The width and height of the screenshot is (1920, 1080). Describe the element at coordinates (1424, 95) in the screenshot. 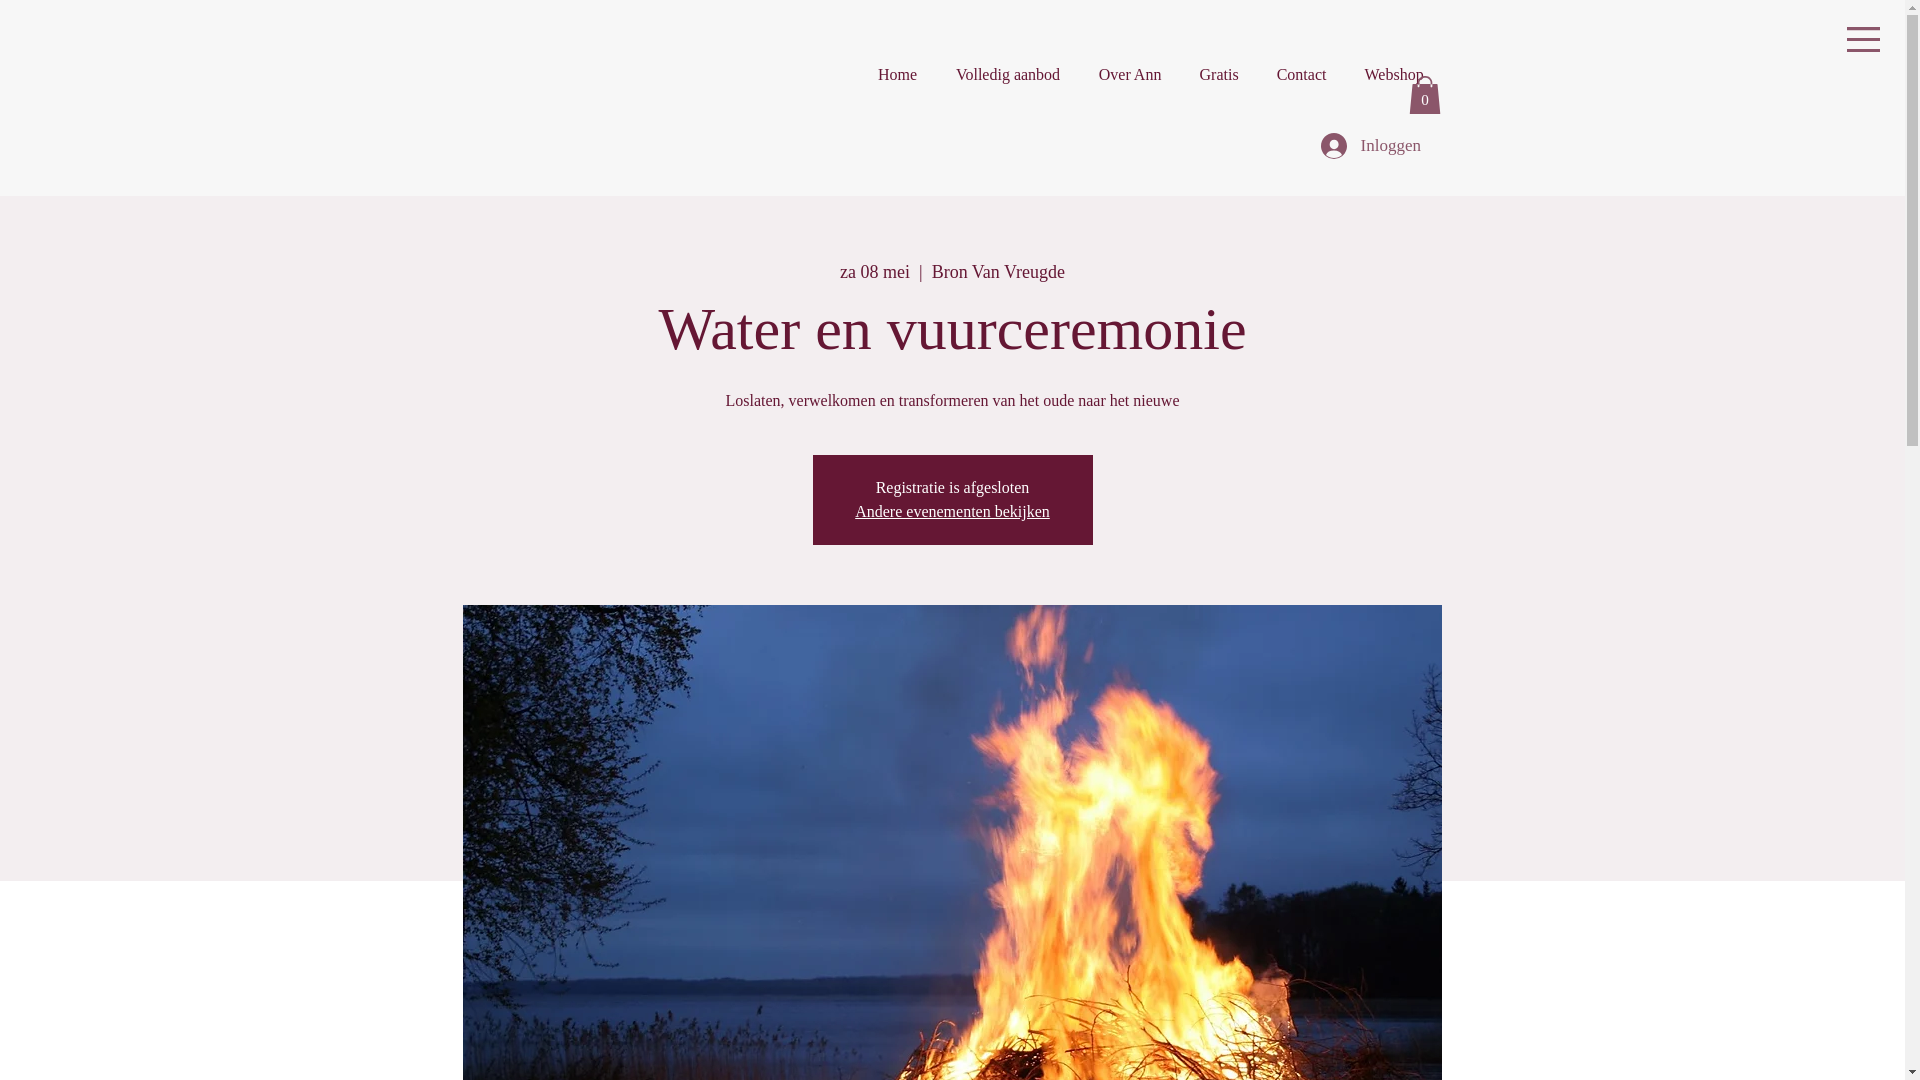

I see `0` at that location.